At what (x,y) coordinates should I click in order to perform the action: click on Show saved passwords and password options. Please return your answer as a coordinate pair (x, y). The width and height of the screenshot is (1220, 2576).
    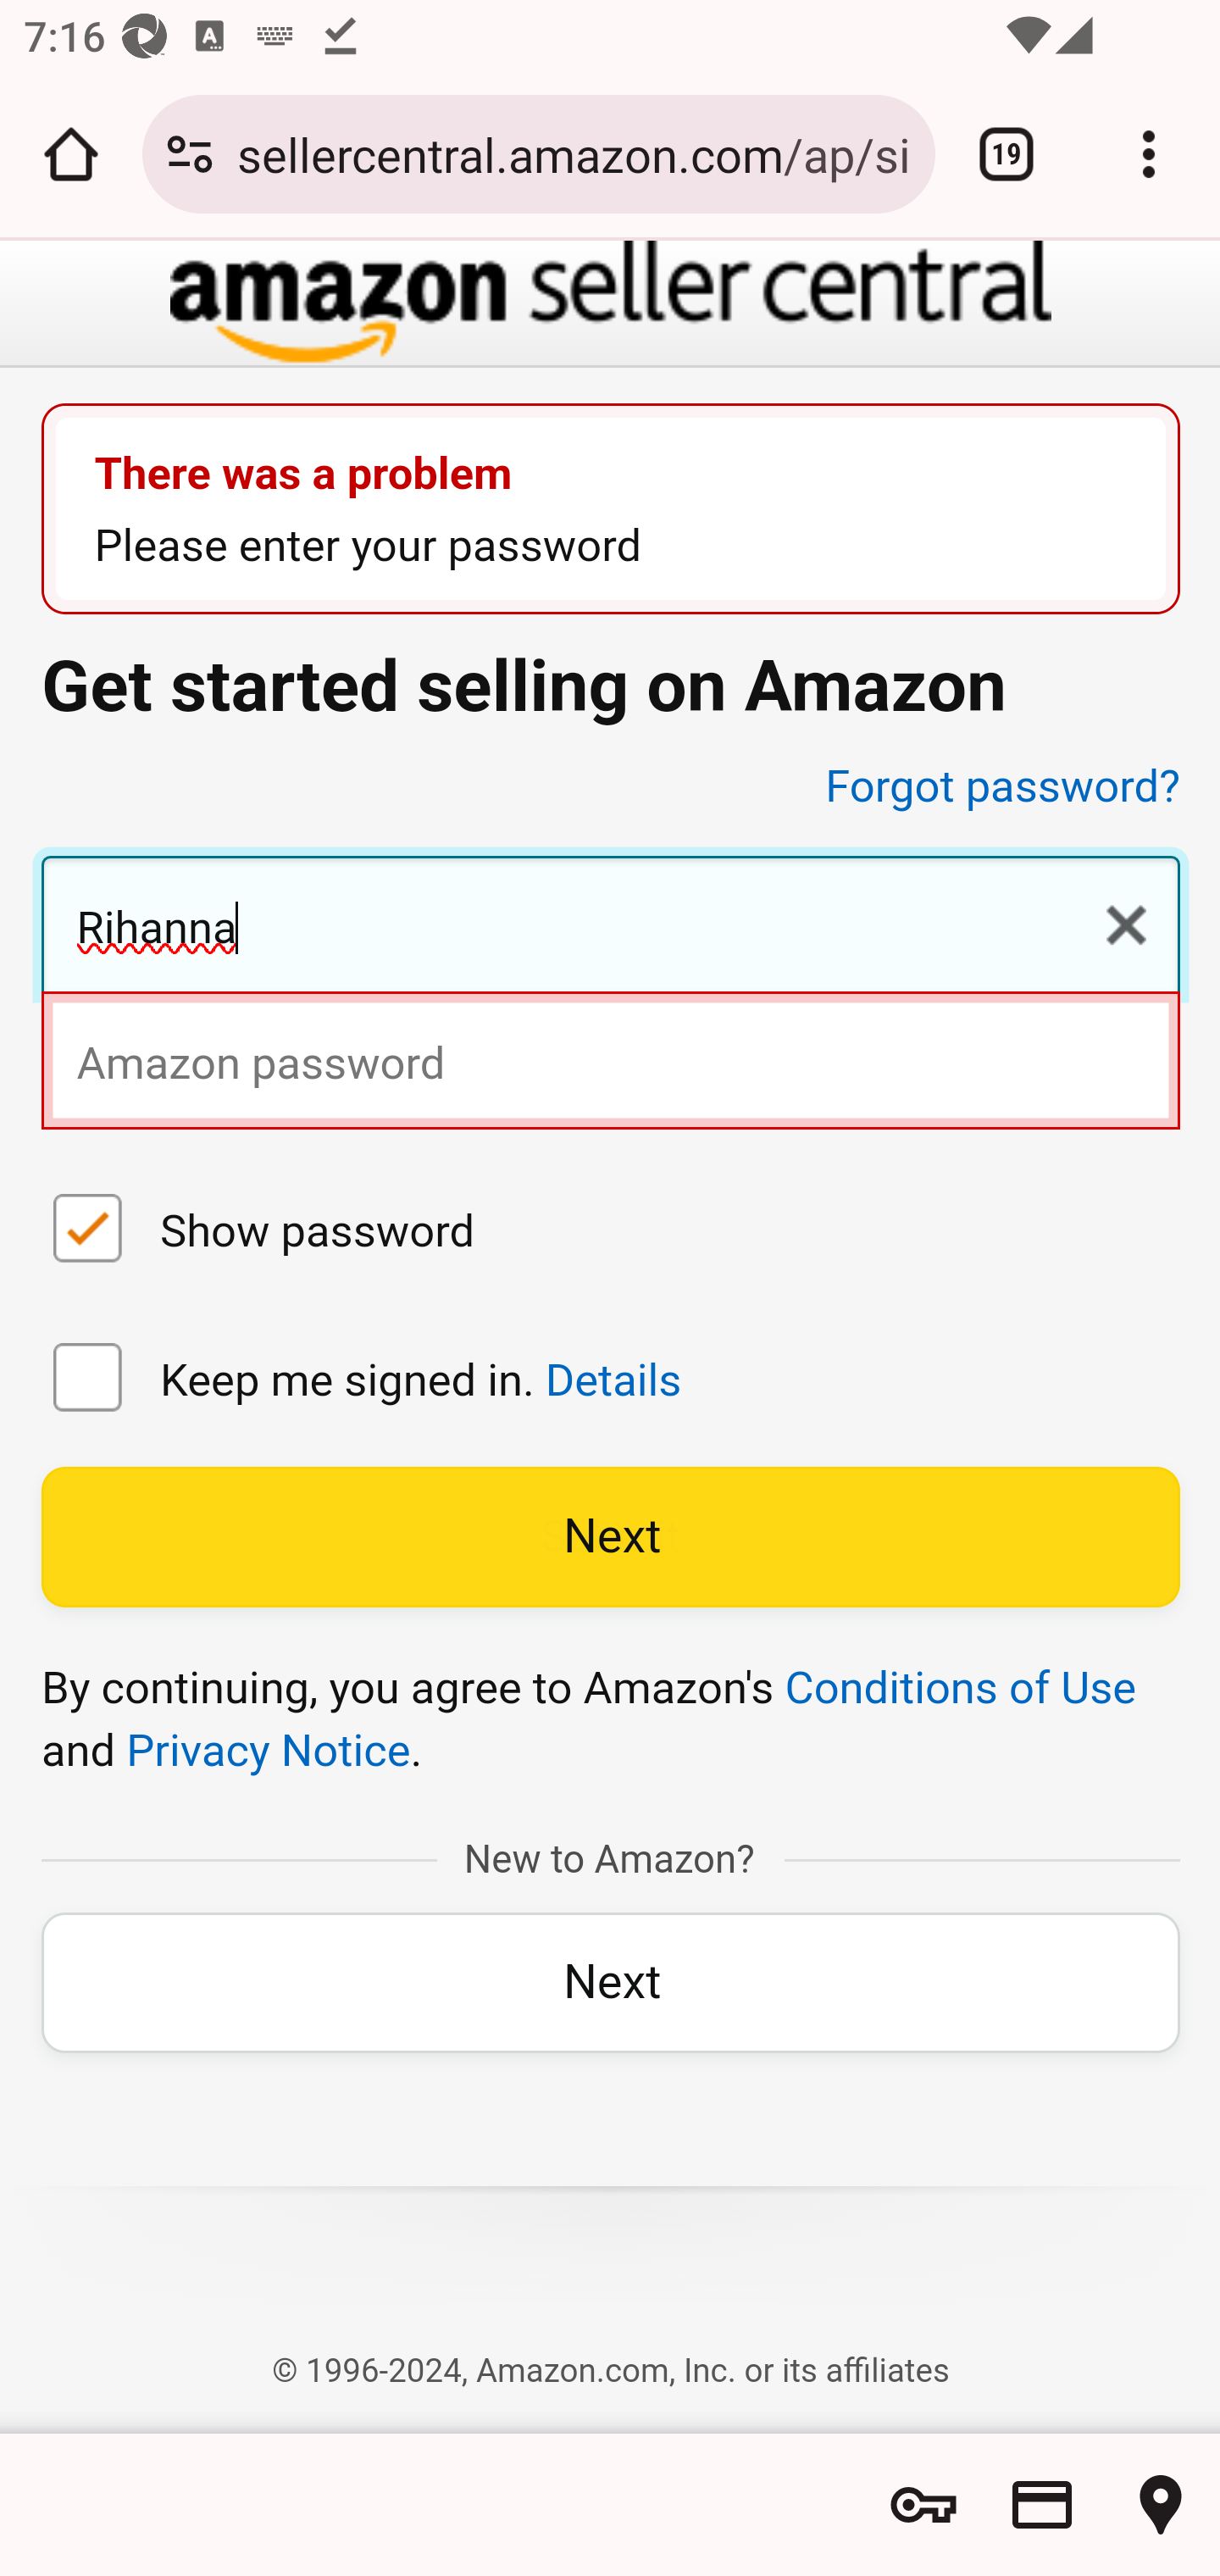
    Looking at the image, I should click on (923, 2505).